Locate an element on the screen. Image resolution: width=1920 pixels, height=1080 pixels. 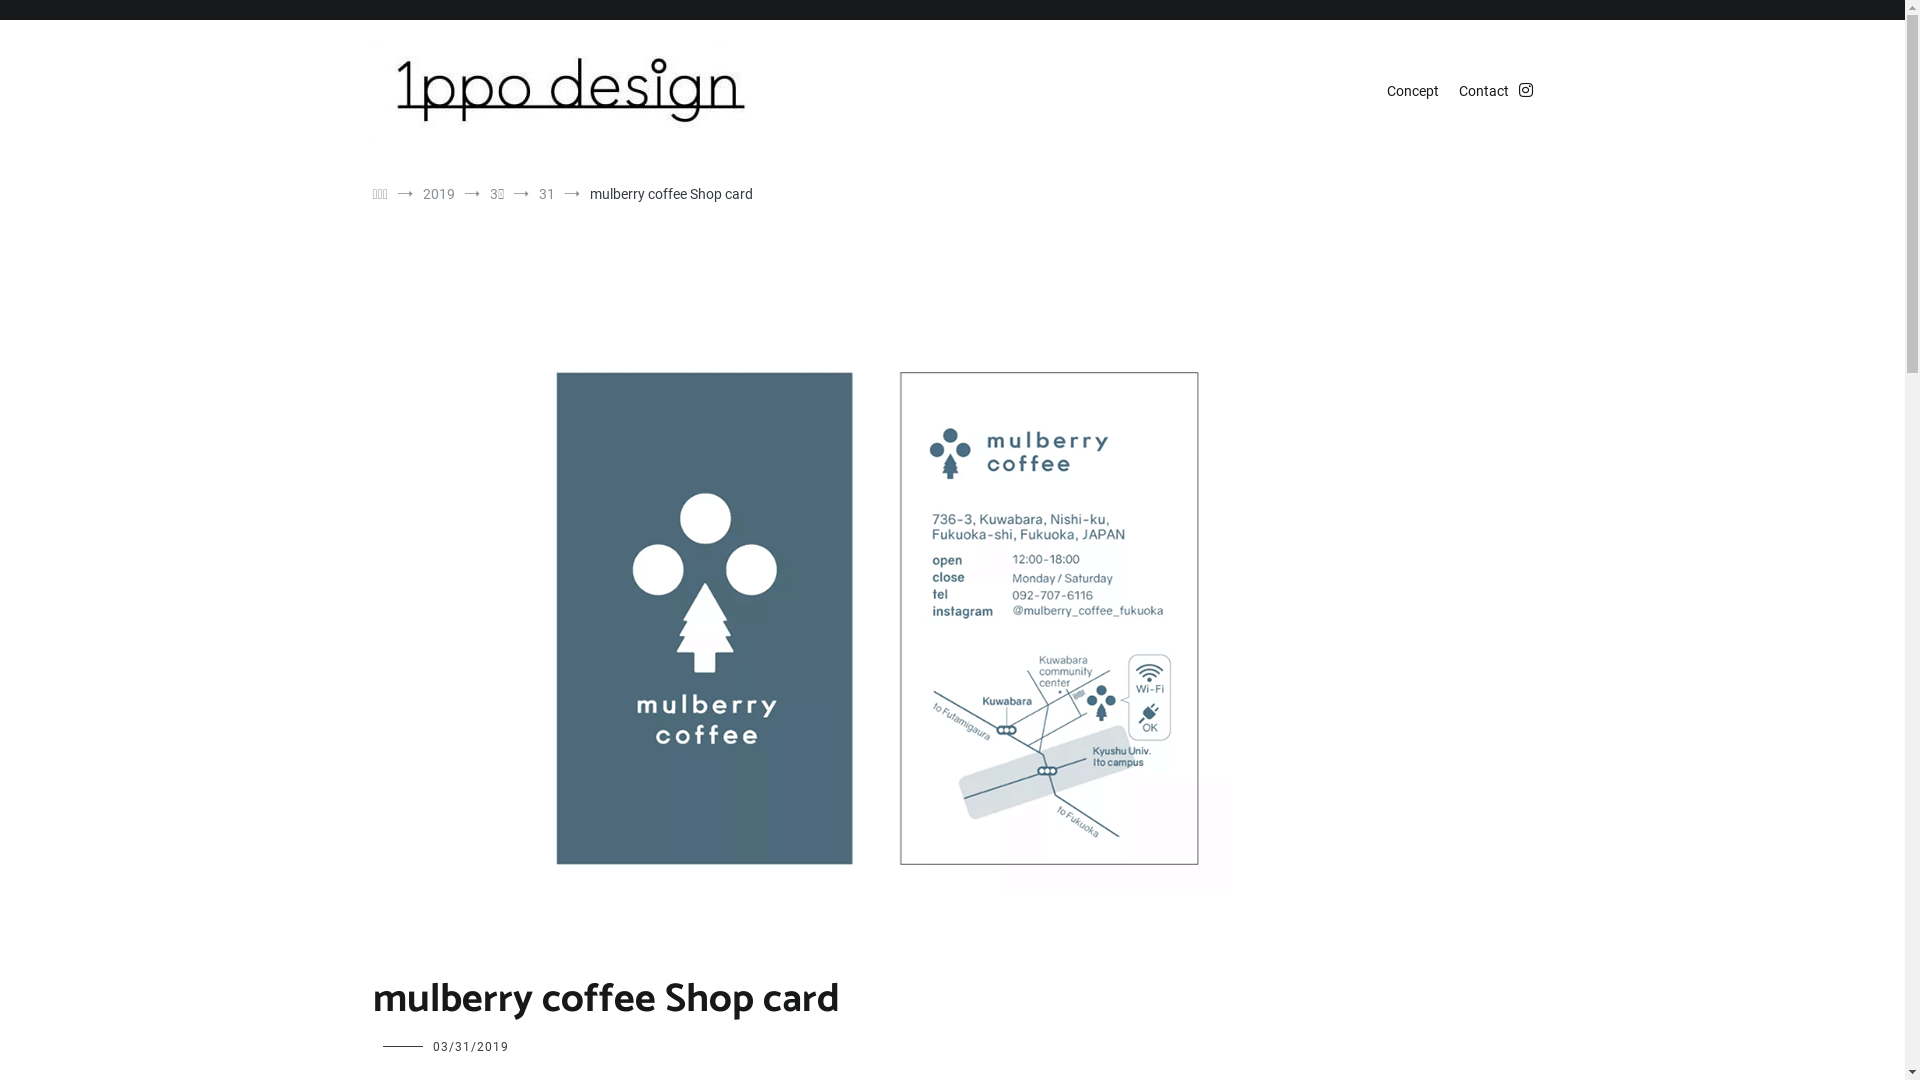
Contact is located at coordinates (1483, 92).